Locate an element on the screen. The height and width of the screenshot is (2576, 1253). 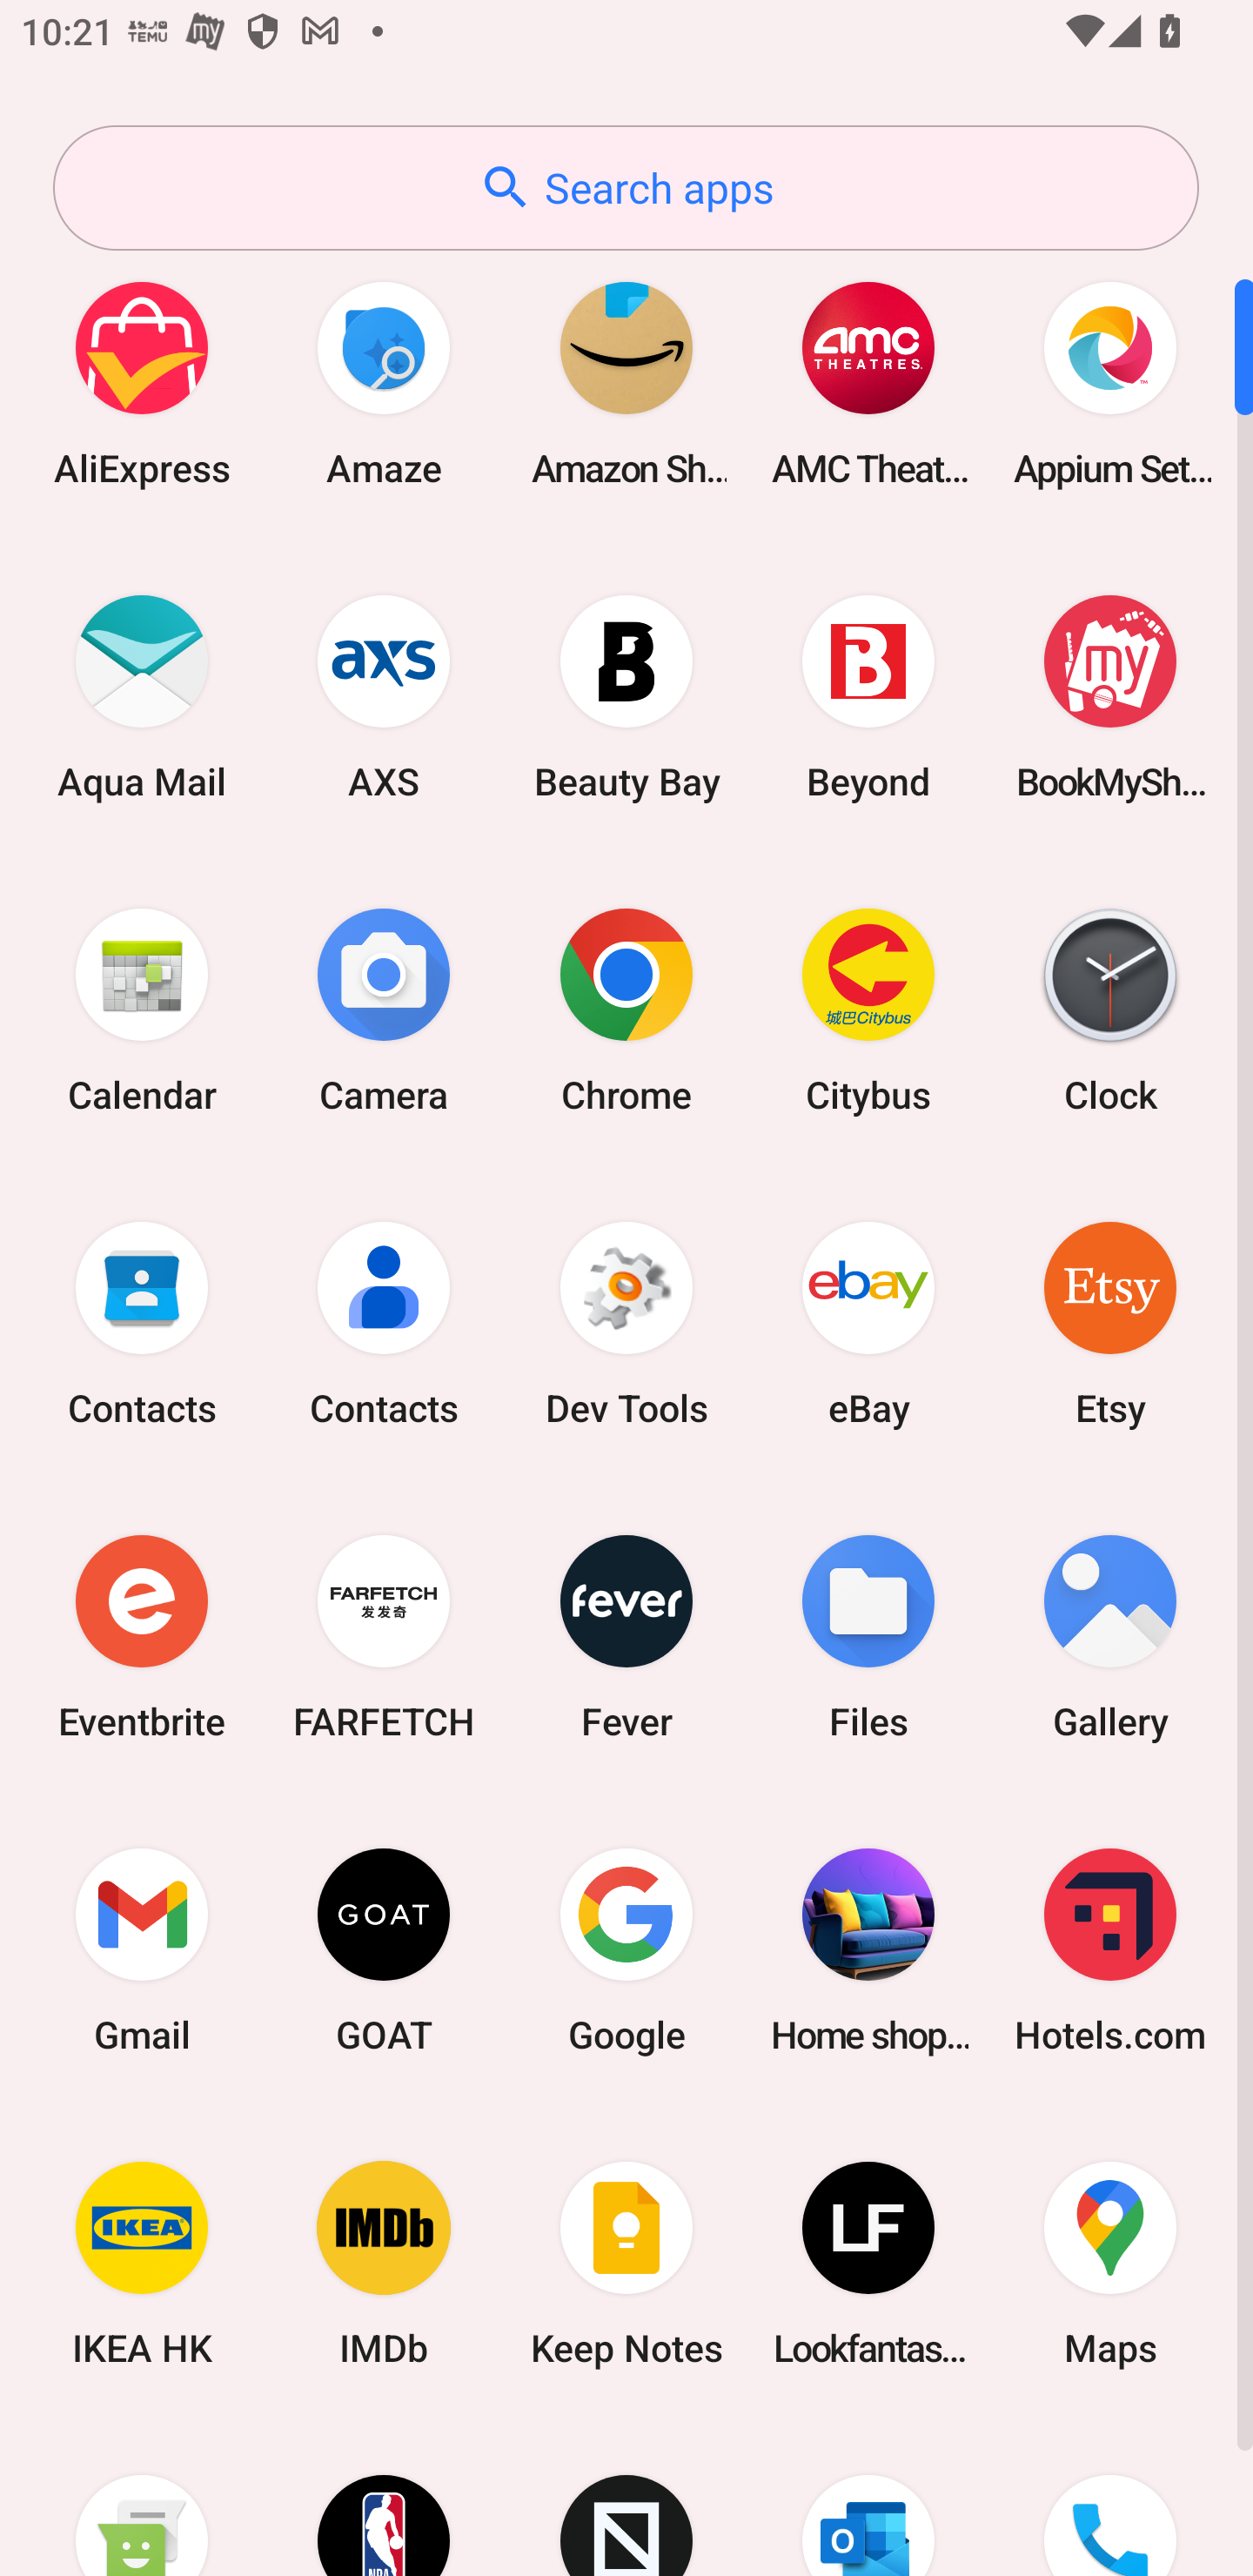
Lookfantastic is located at coordinates (868, 2264).